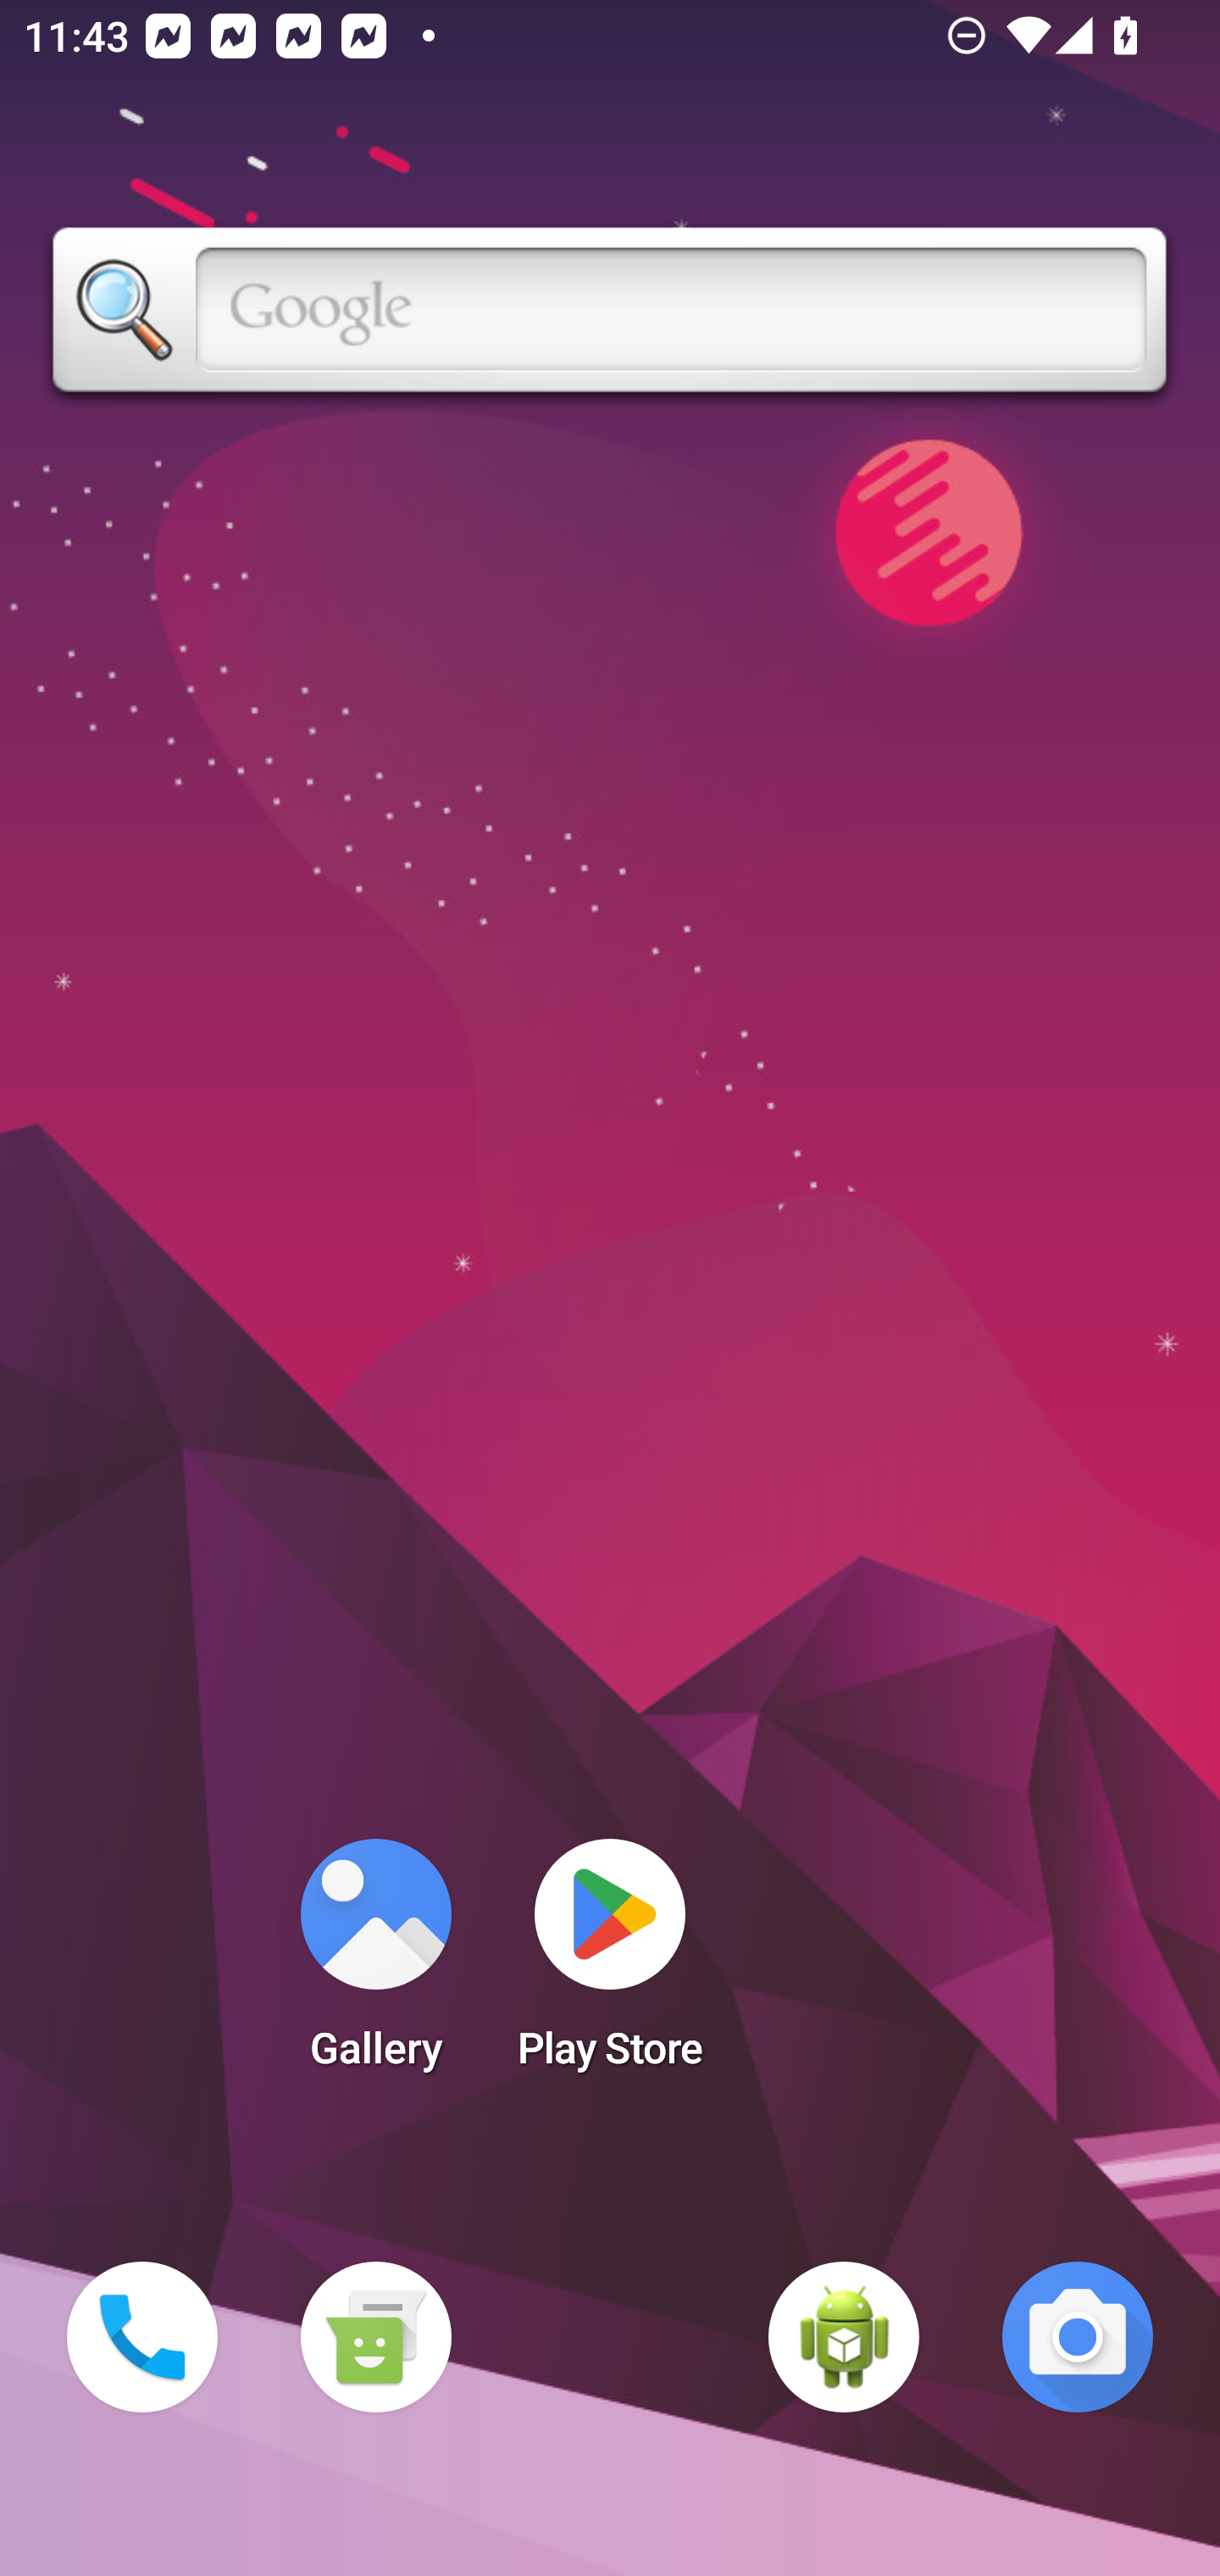 This screenshot has height=2576, width=1220. I want to click on Messaging, so click(375, 2337).